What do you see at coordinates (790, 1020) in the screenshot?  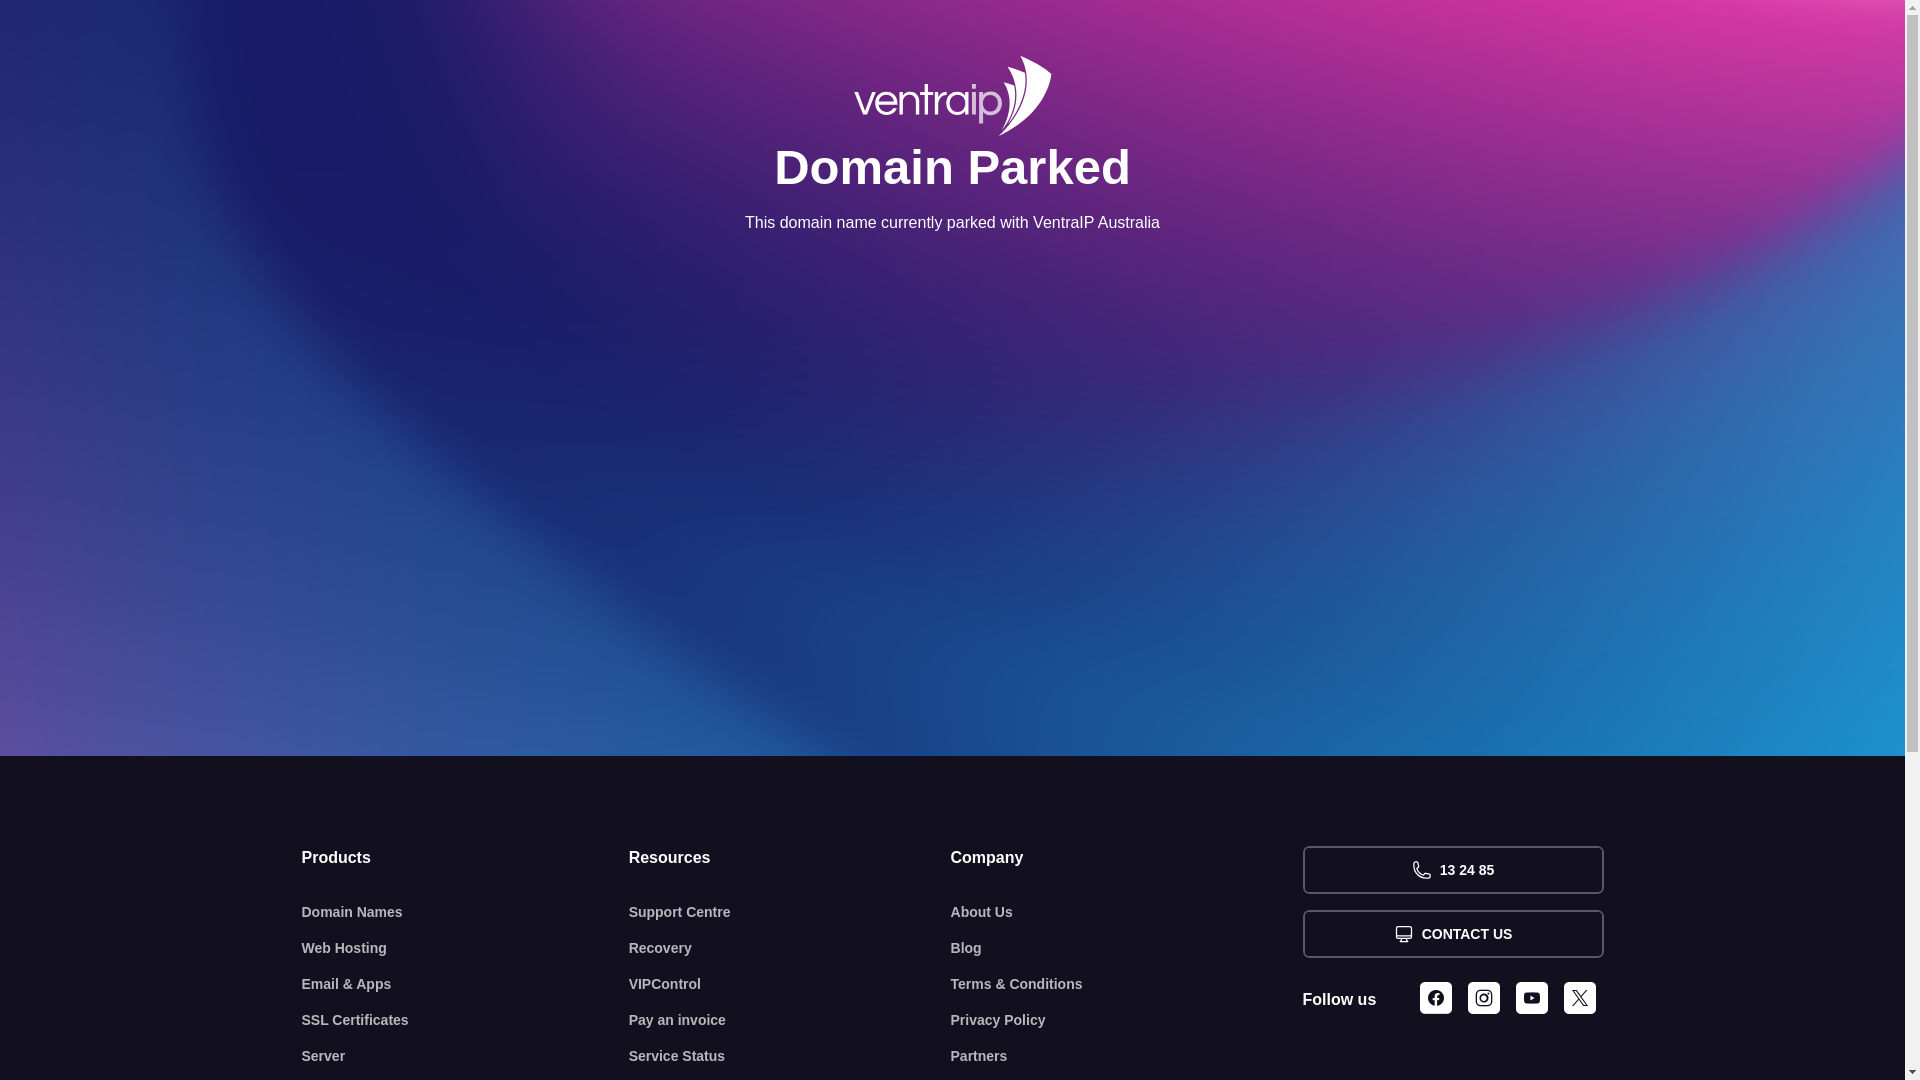 I see `Pay an invoice` at bounding box center [790, 1020].